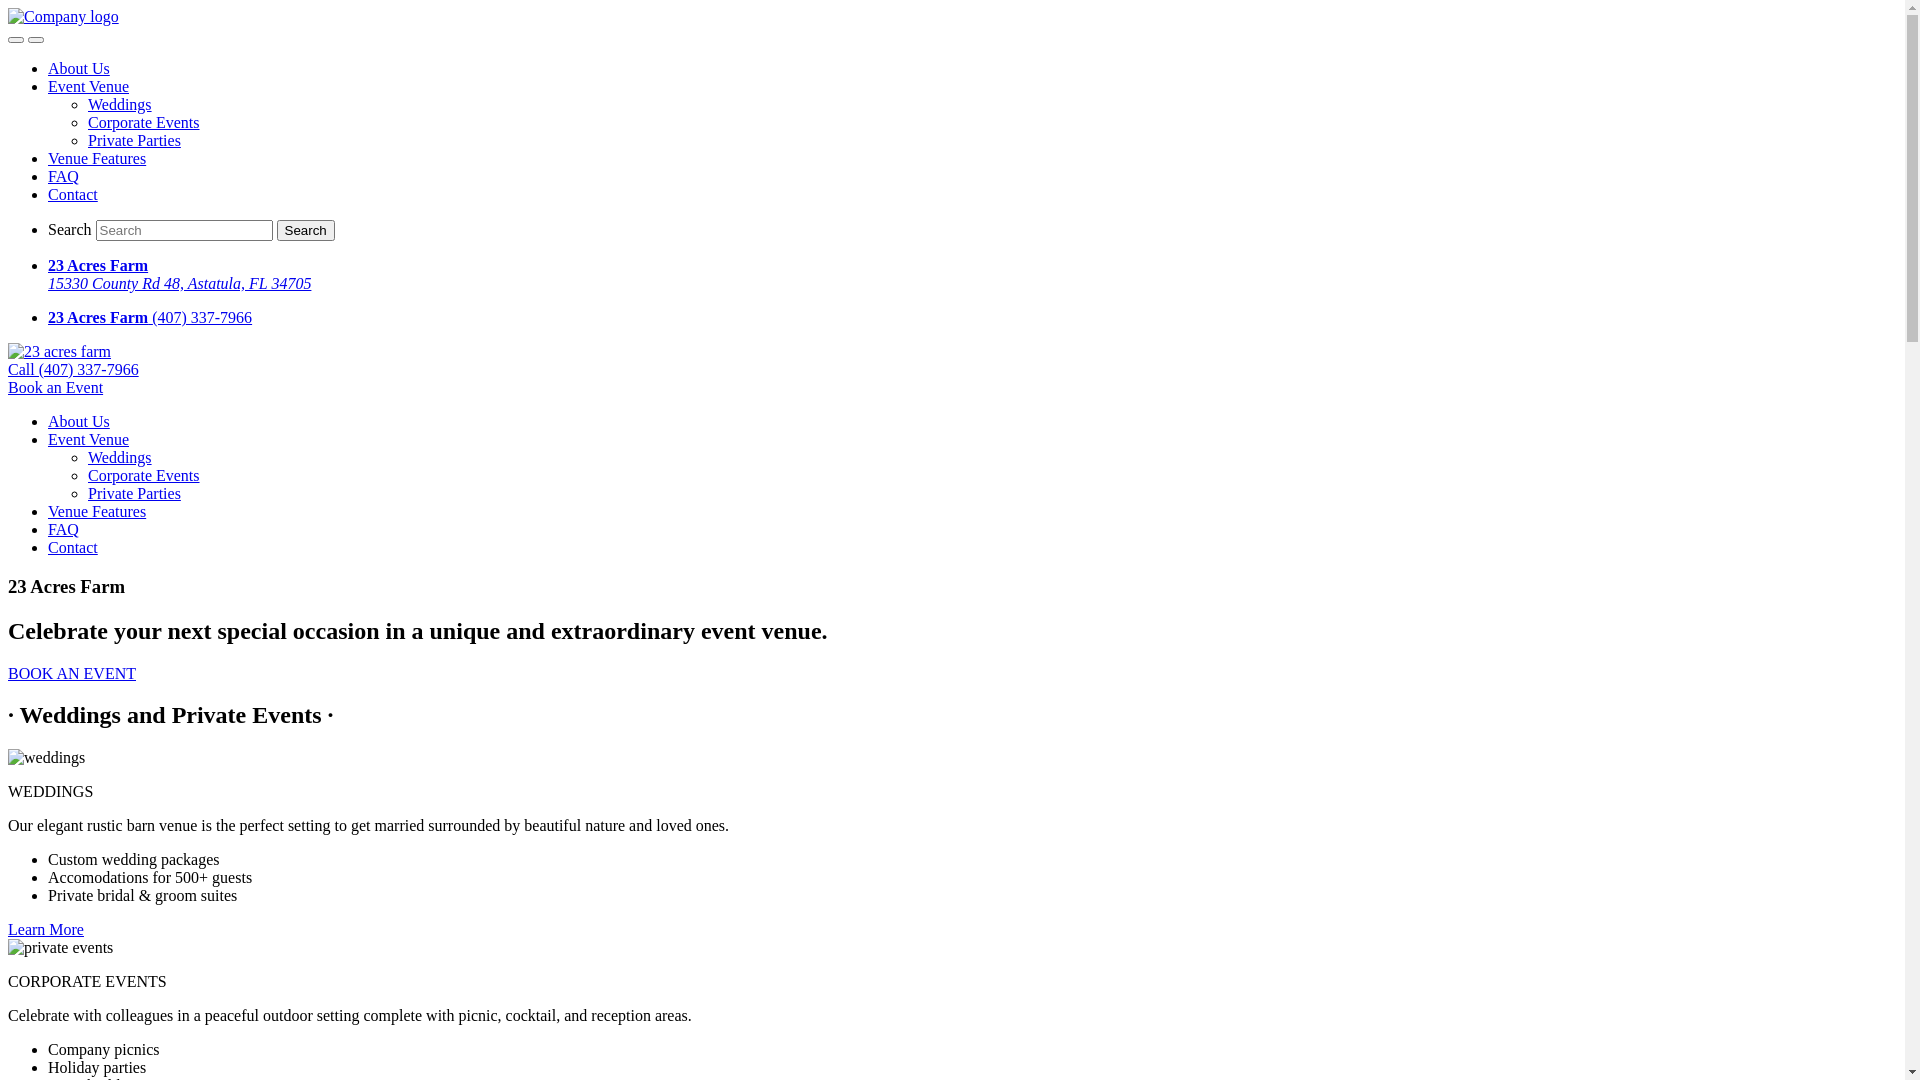  What do you see at coordinates (88, 86) in the screenshot?
I see `Event Venue` at bounding box center [88, 86].